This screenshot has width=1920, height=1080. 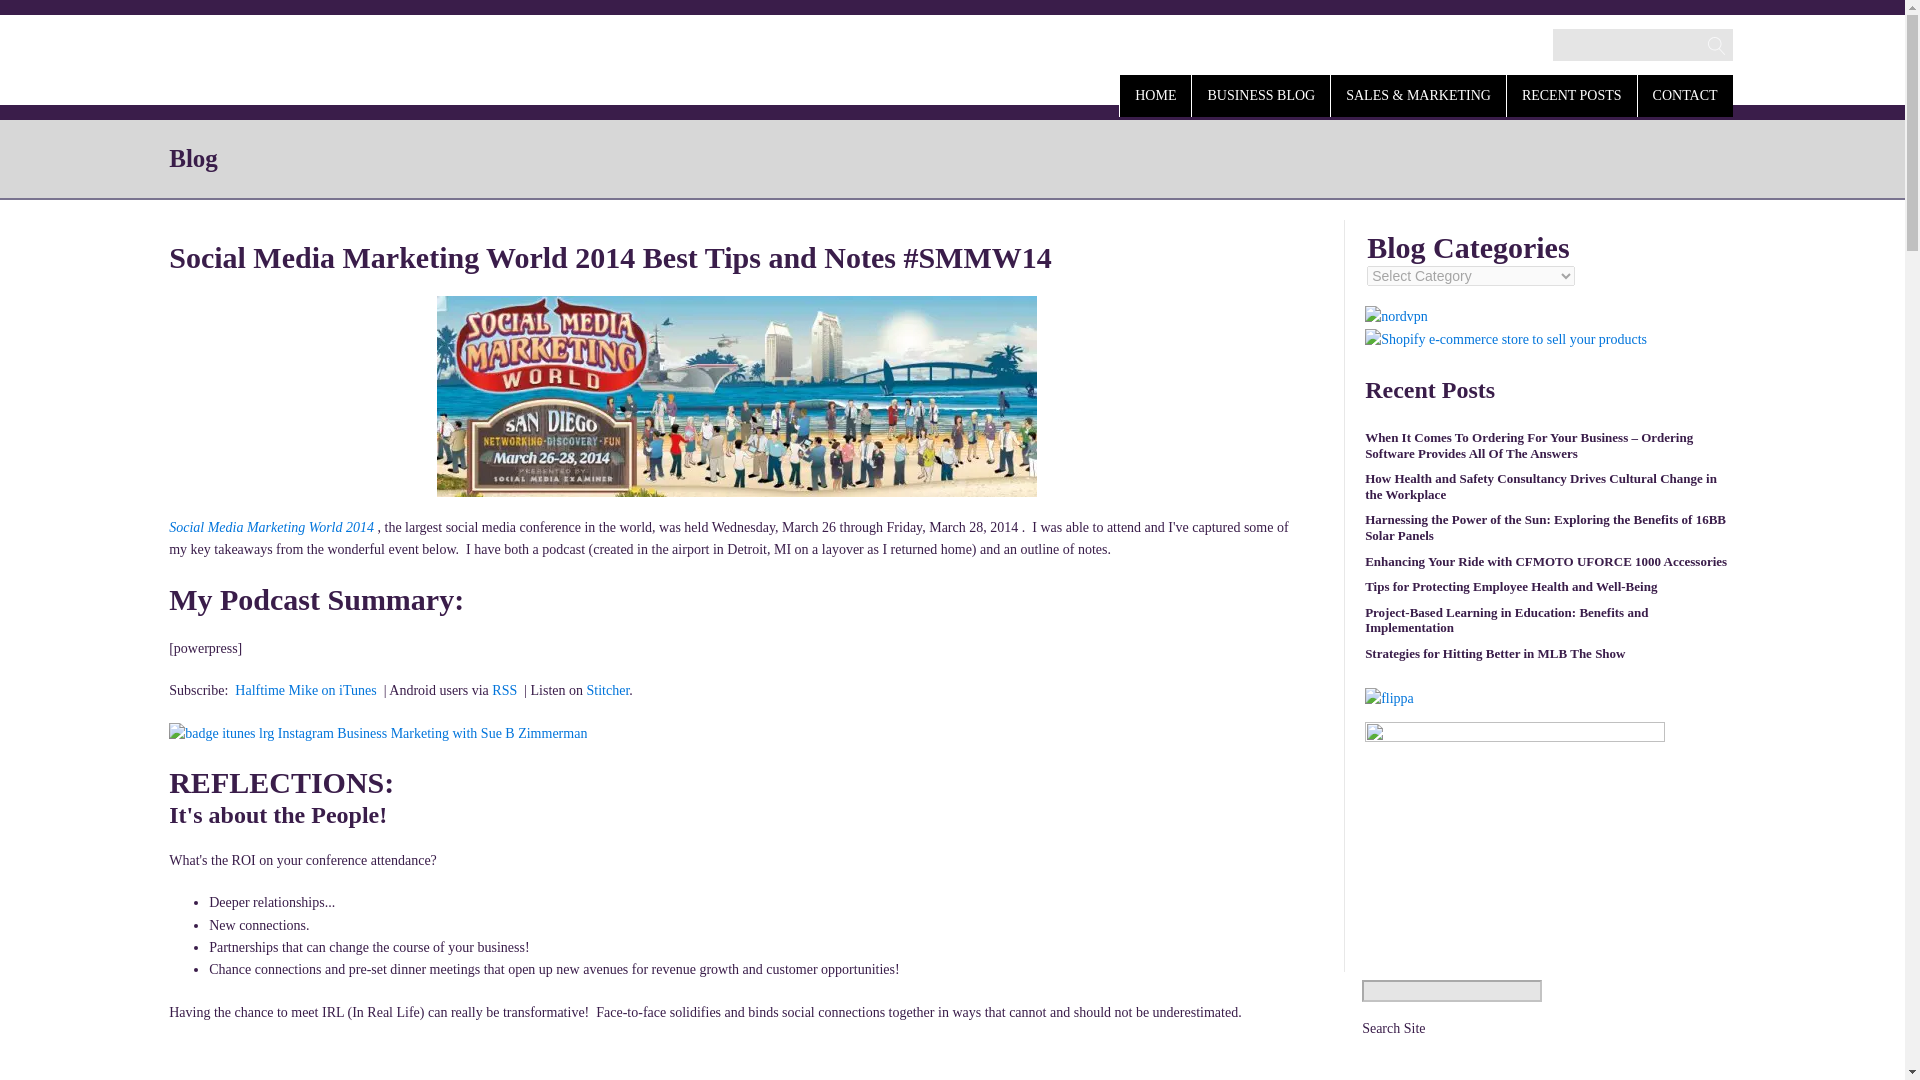 What do you see at coordinates (1261, 94) in the screenshot?
I see `BUSINESS BLOG` at bounding box center [1261, 94].